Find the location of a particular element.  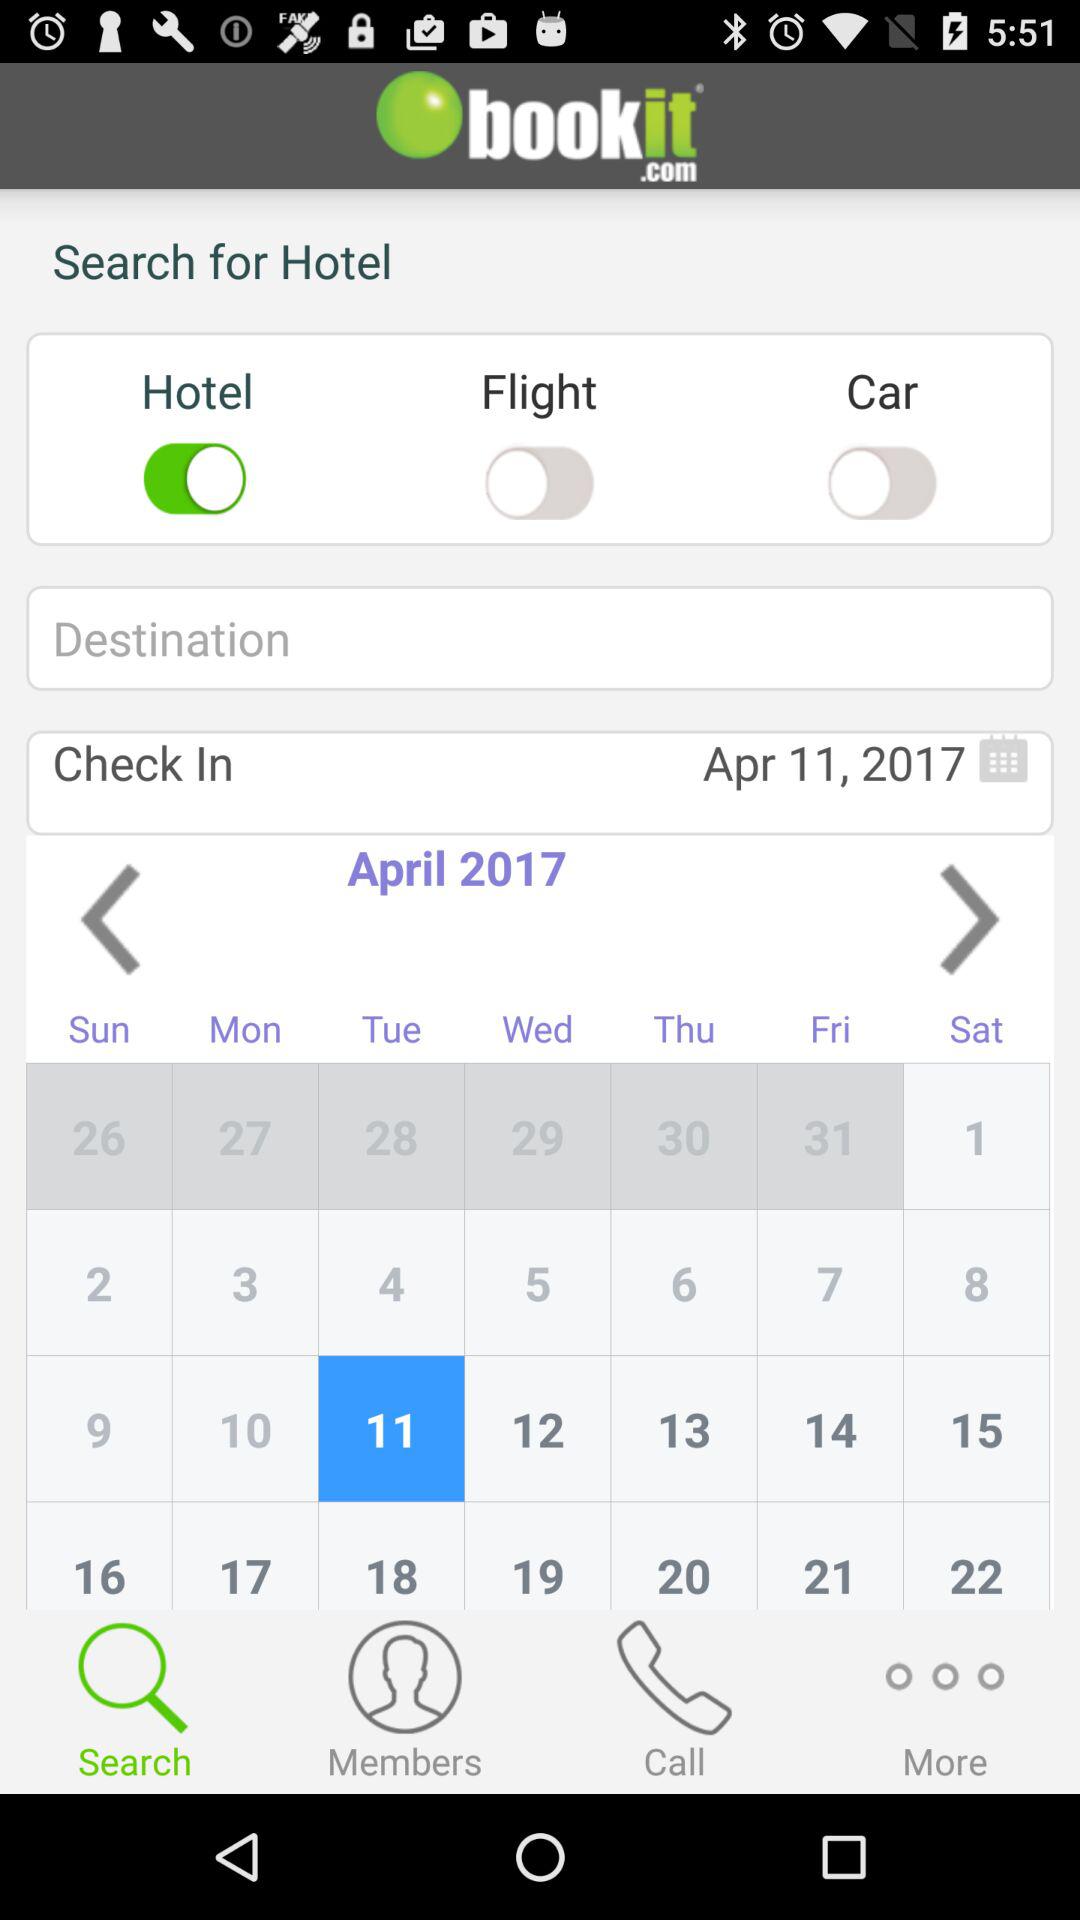

flip to 26 item is located at coordinates (99, 1136).